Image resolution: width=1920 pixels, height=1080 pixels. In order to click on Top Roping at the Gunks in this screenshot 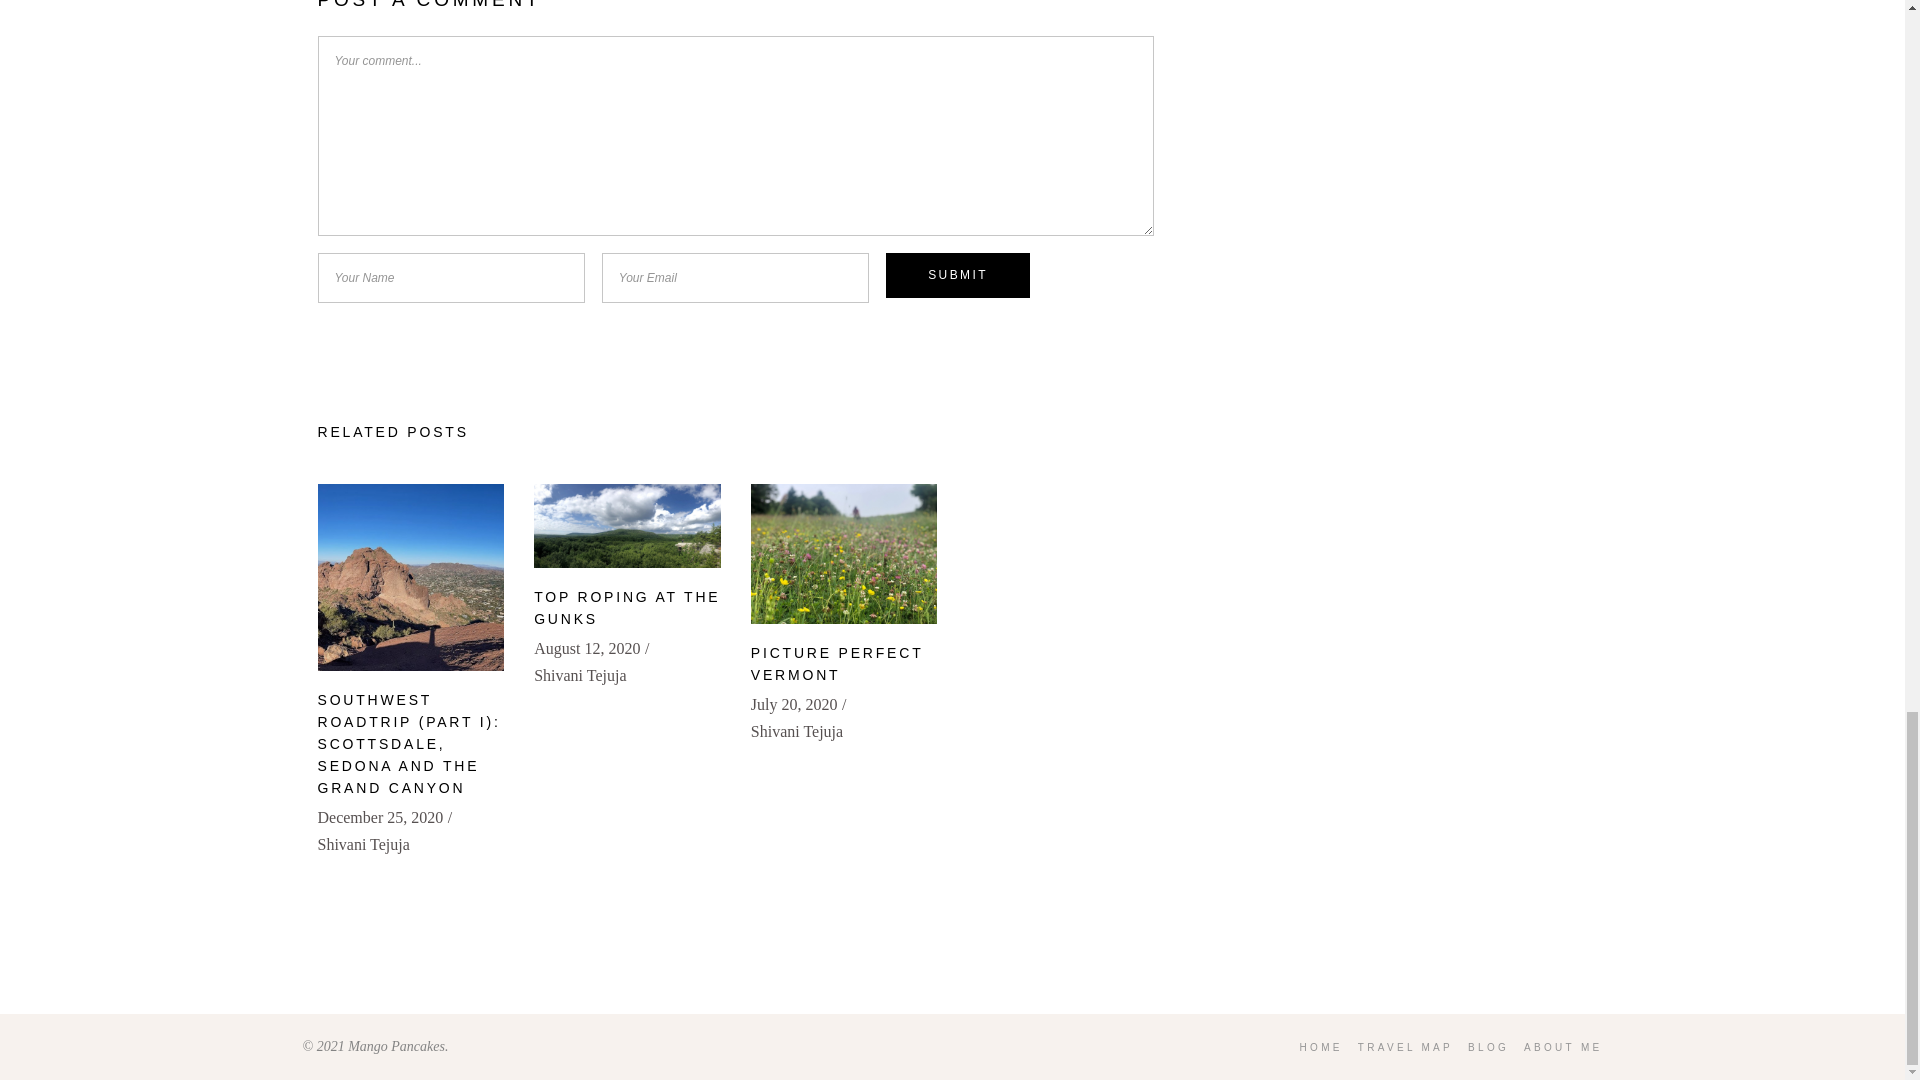, I will do `click(626, 608)`.